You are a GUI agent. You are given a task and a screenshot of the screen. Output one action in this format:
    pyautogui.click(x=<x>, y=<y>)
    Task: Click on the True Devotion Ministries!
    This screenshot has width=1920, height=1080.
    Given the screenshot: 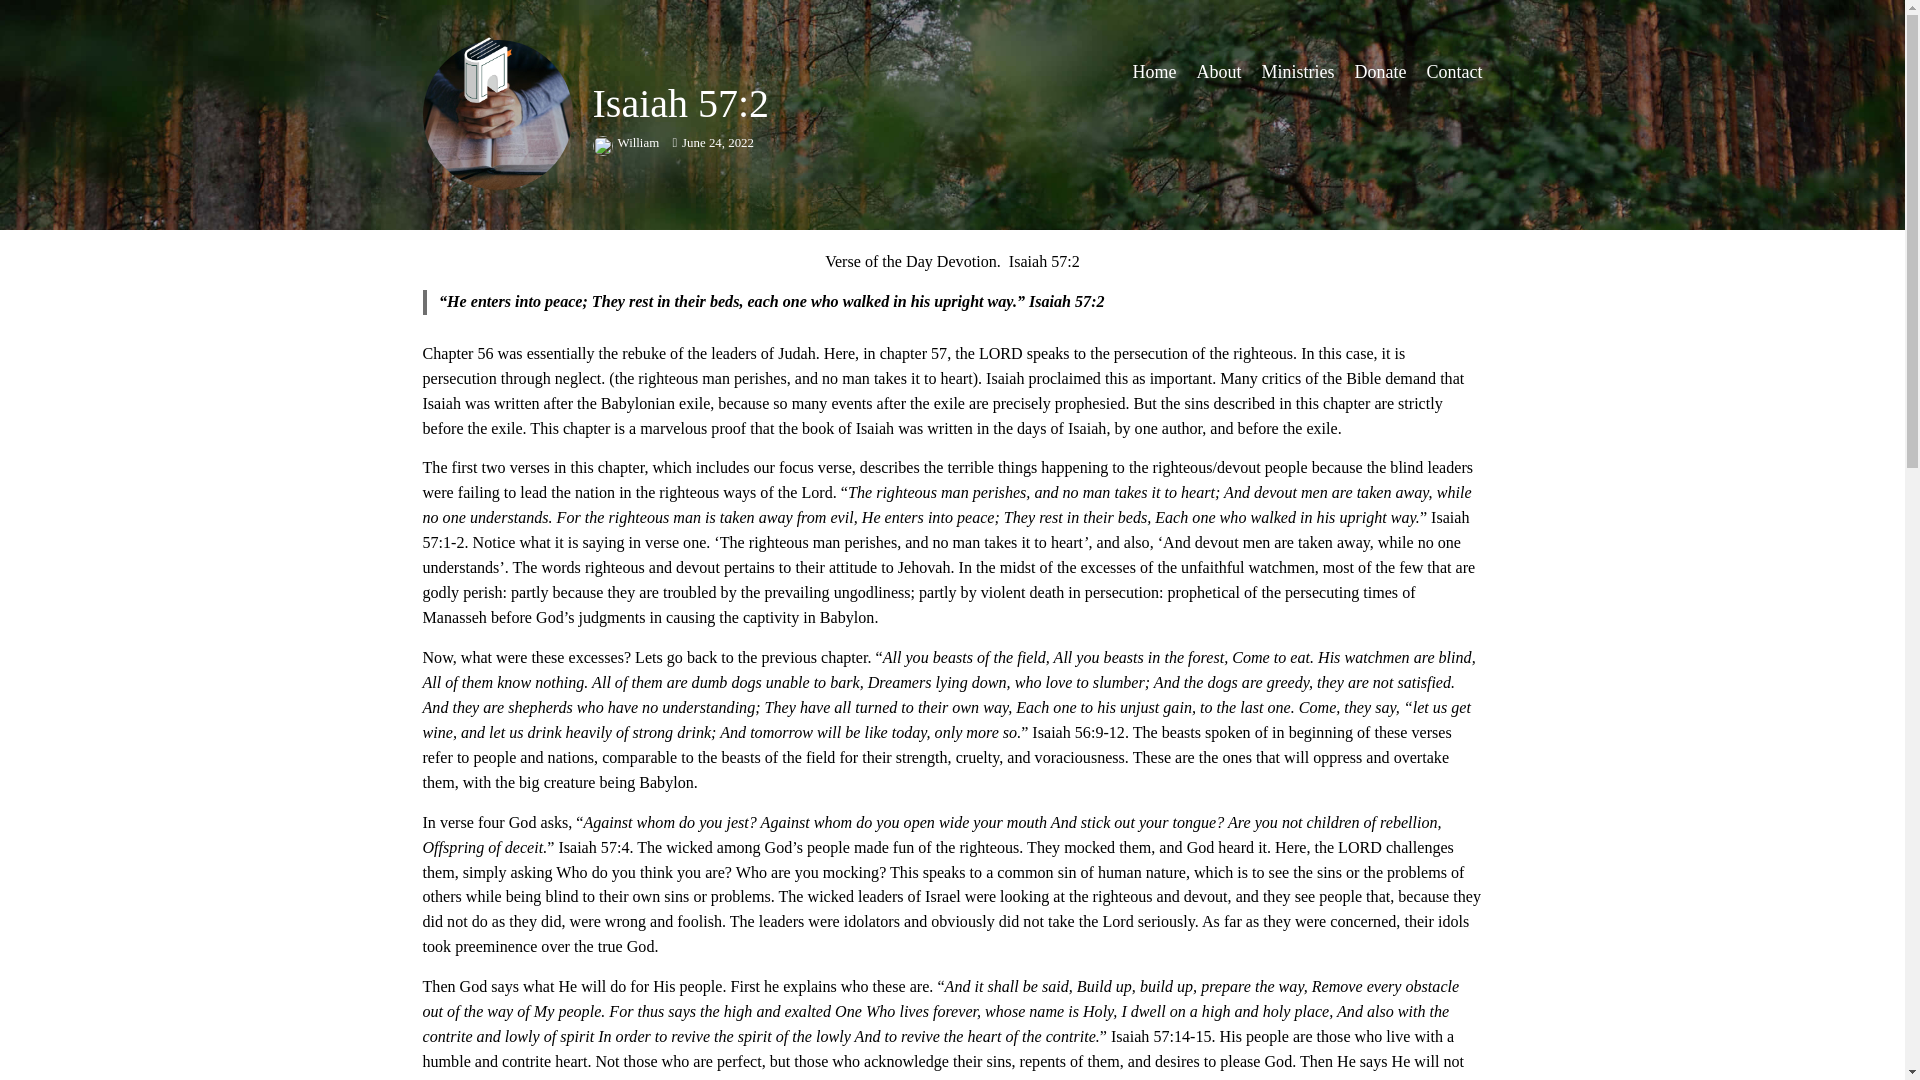 What is the action you would take?
    pyautogui.click(x=558, y=72)
    